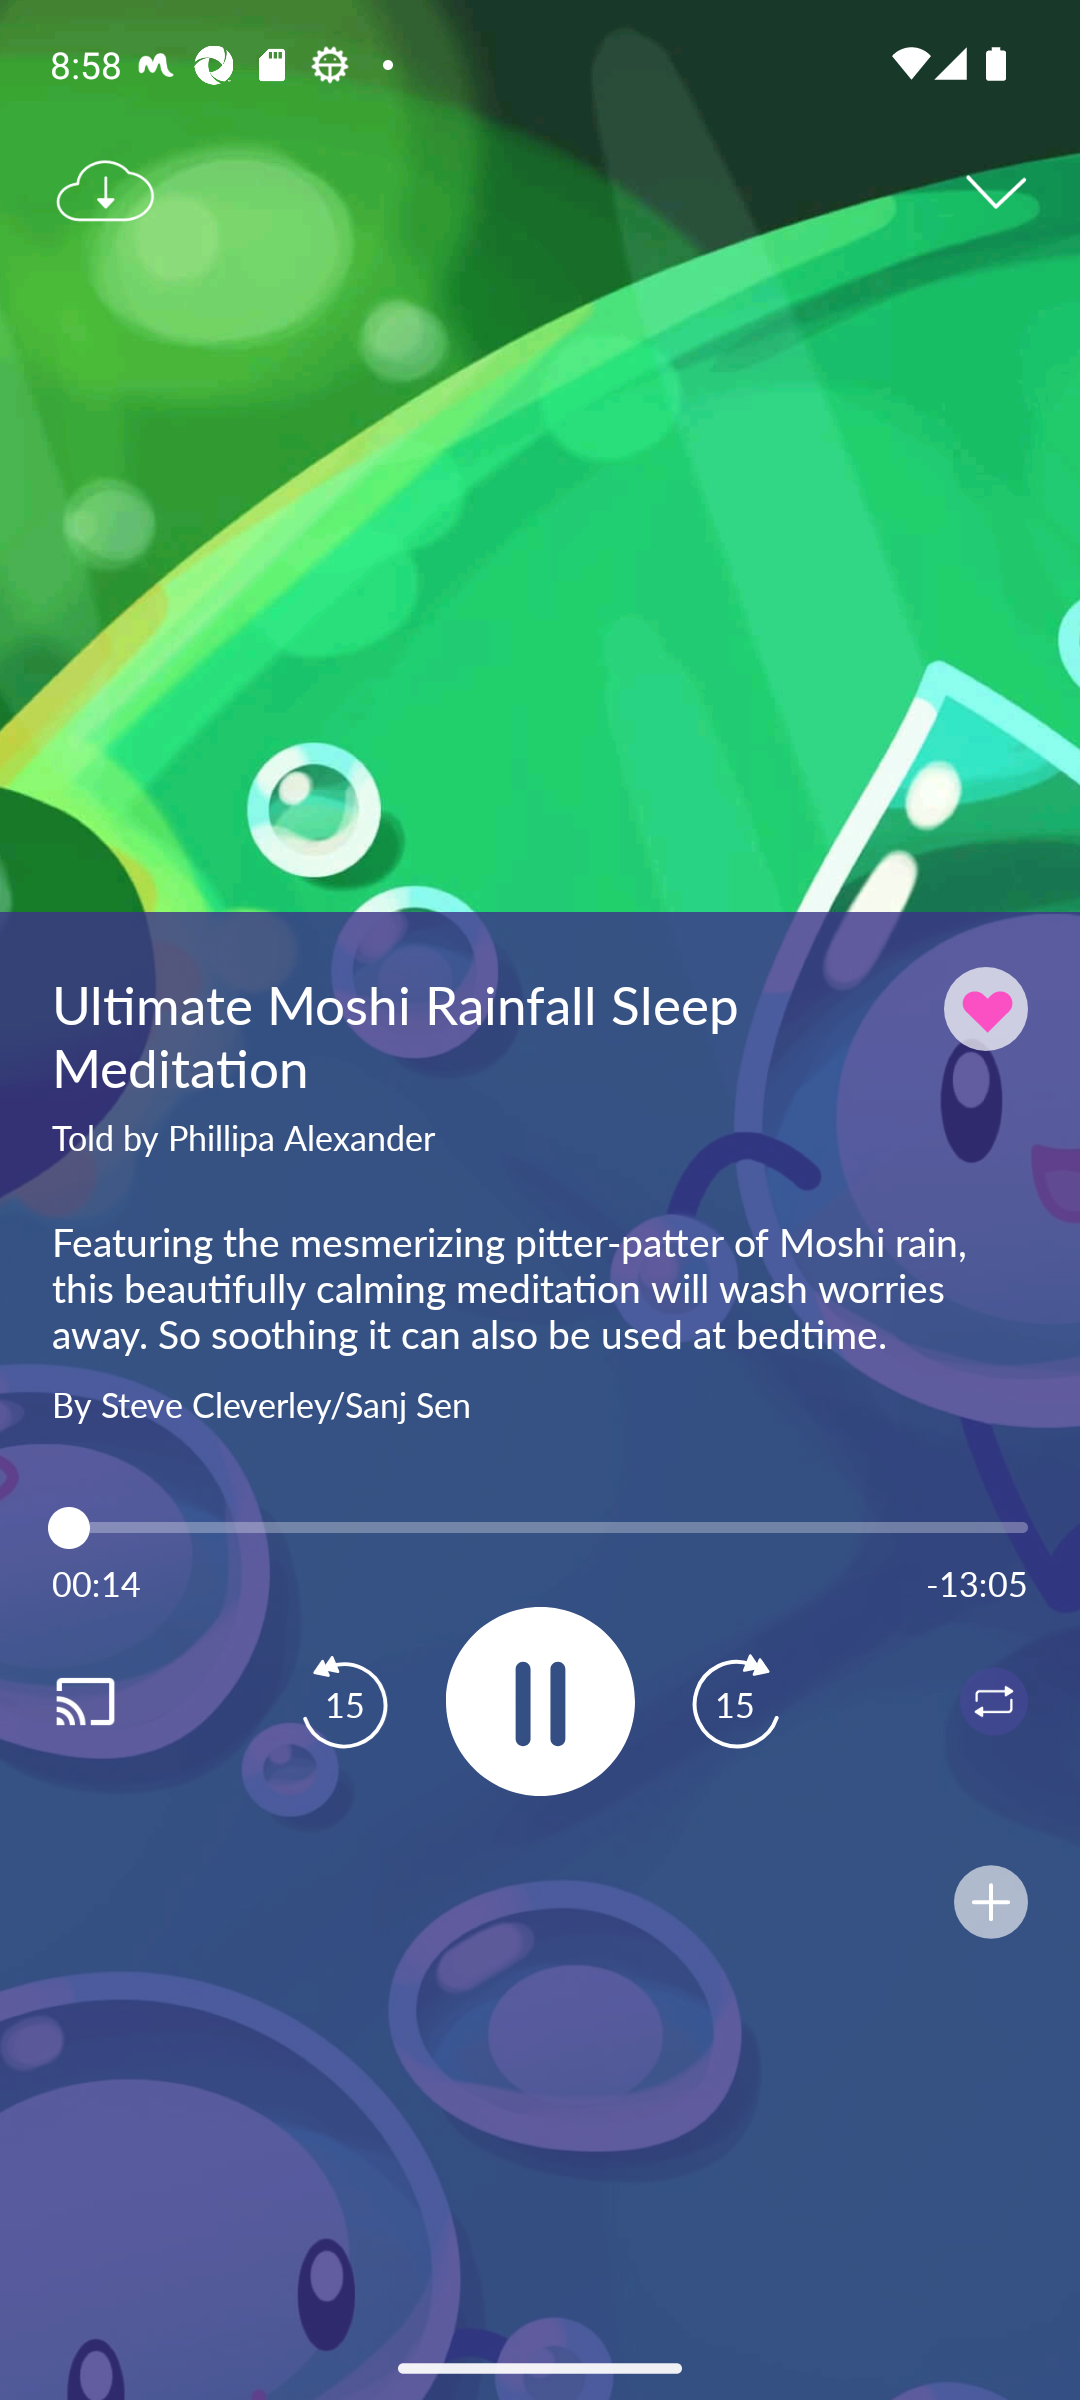  Describe the element at coordinates (116, 1701) in the screenshot. I see `Cast. Disconnected` at that location.